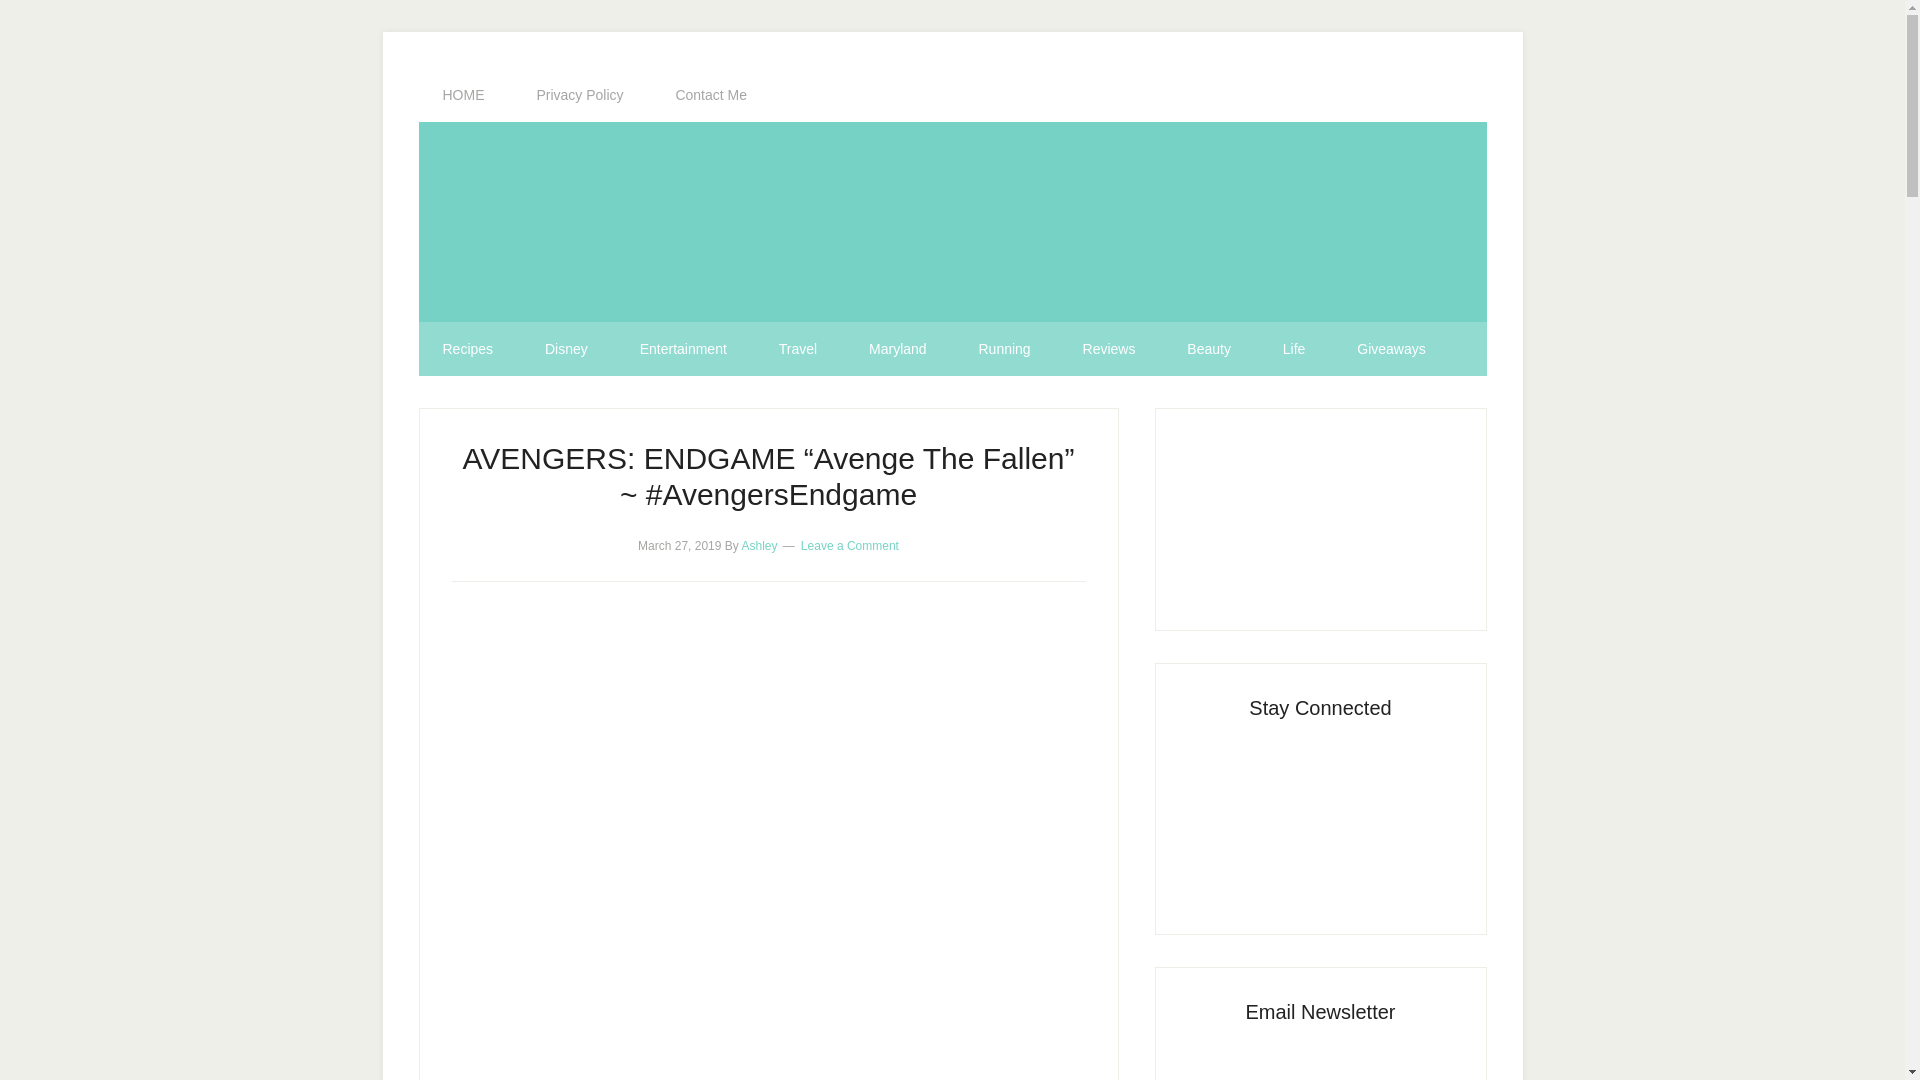 Image resolution: width=1920 pixels, height=1080 pixels. I want to click on Reviews, so click(1109, 348).